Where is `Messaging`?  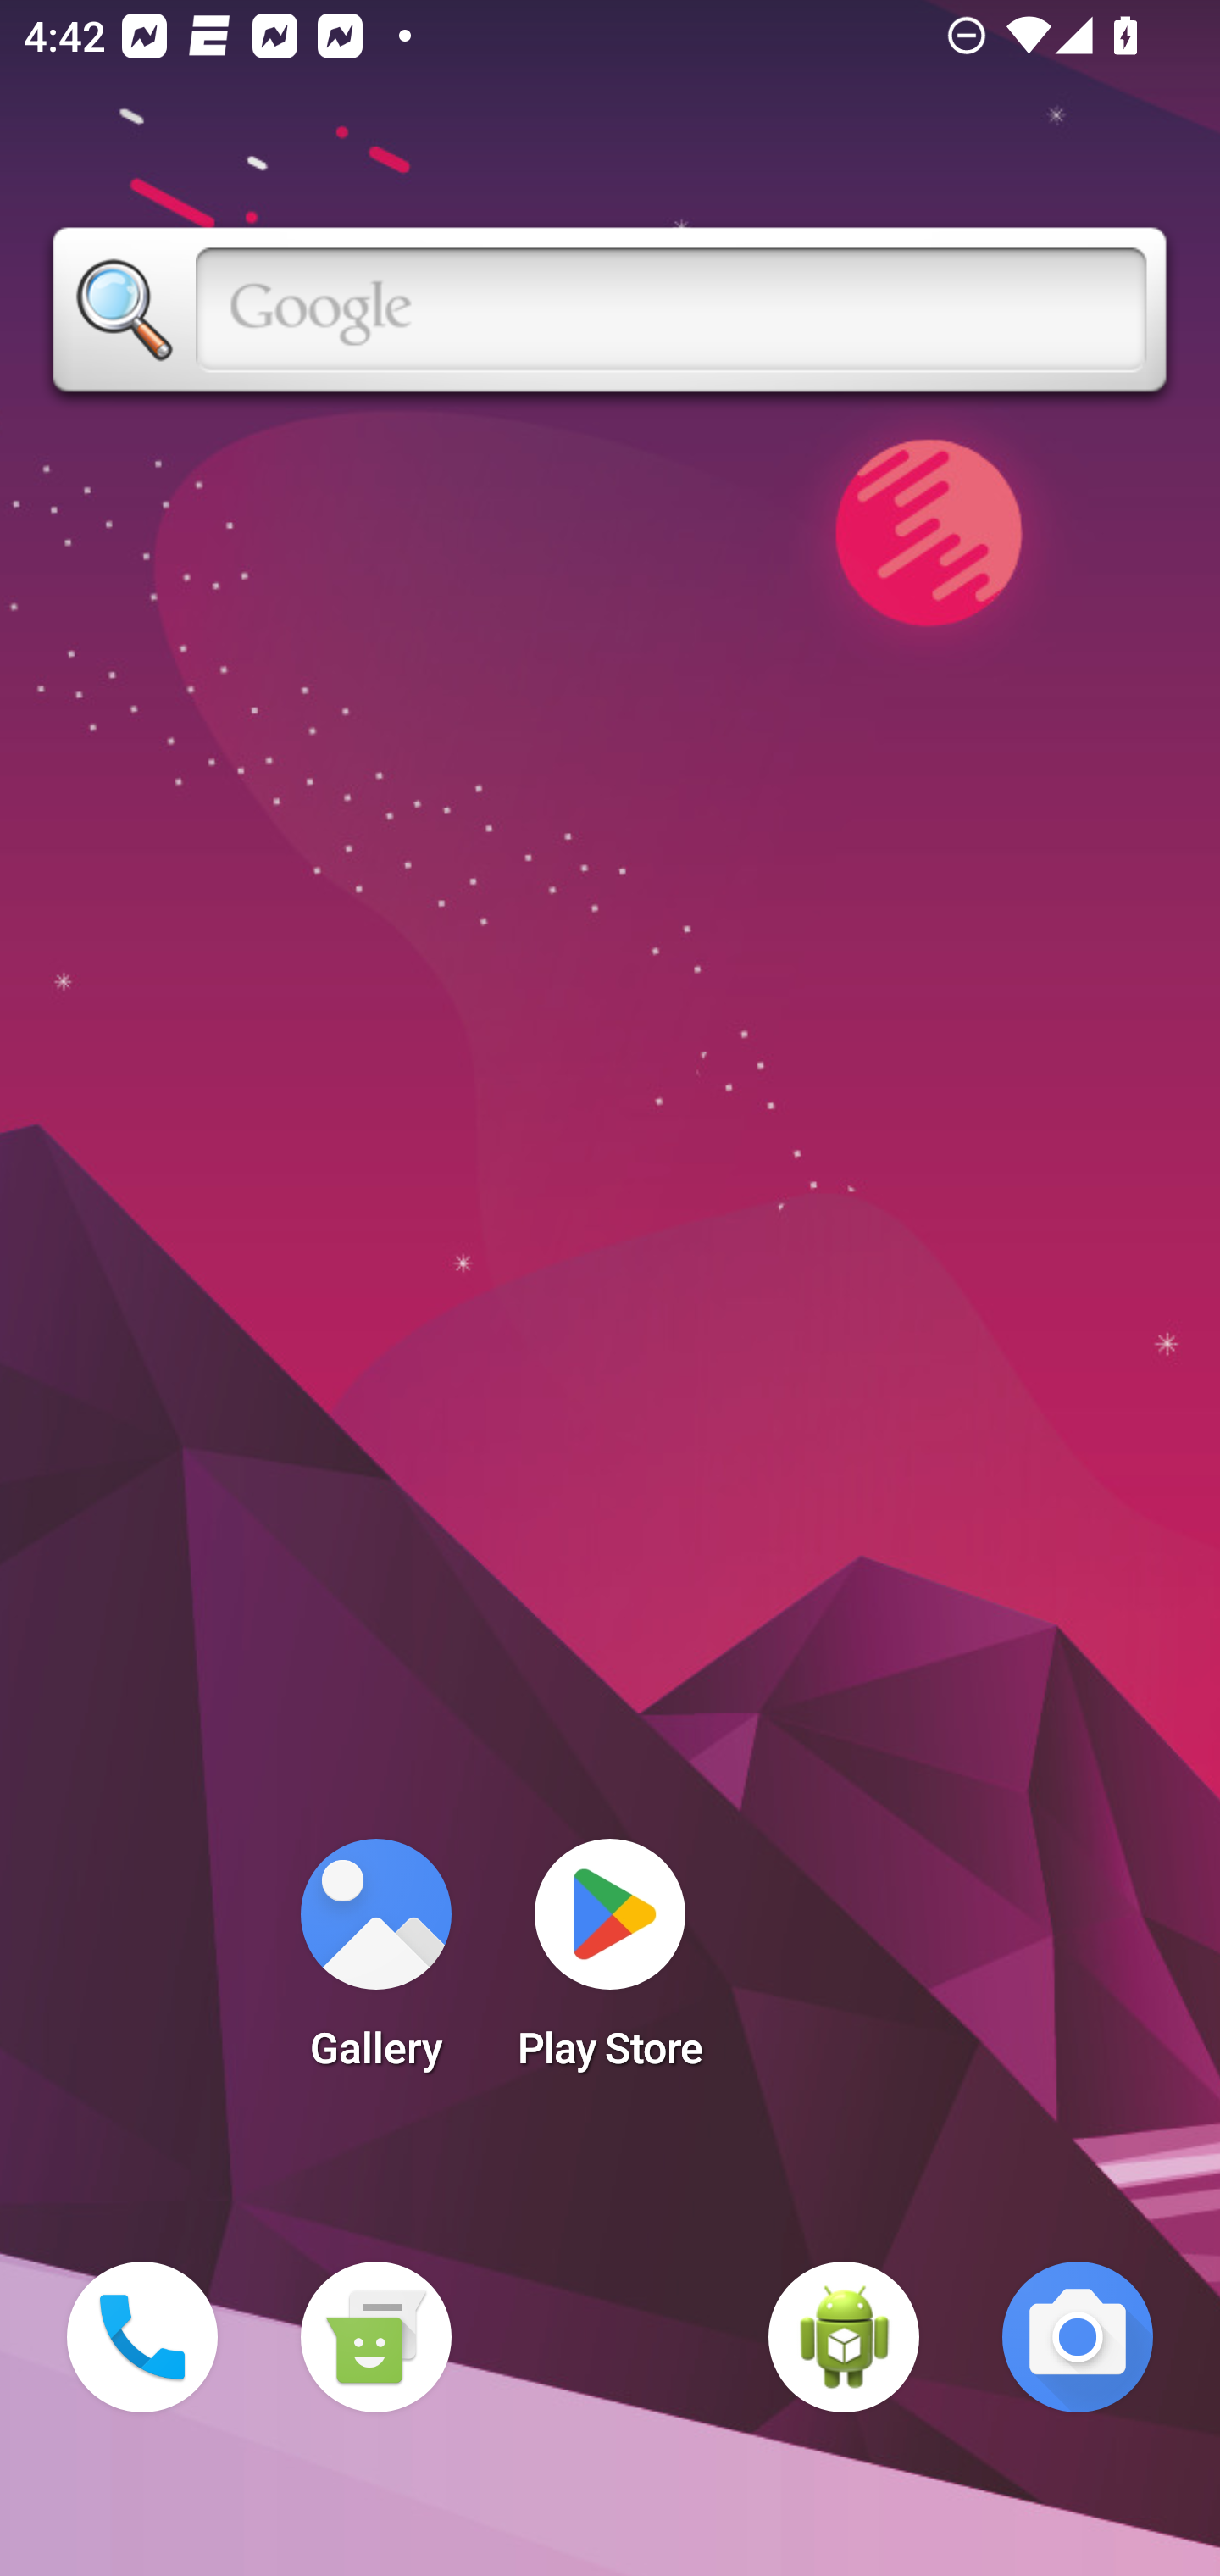
Messaging is located at coordinates (375, 2337).